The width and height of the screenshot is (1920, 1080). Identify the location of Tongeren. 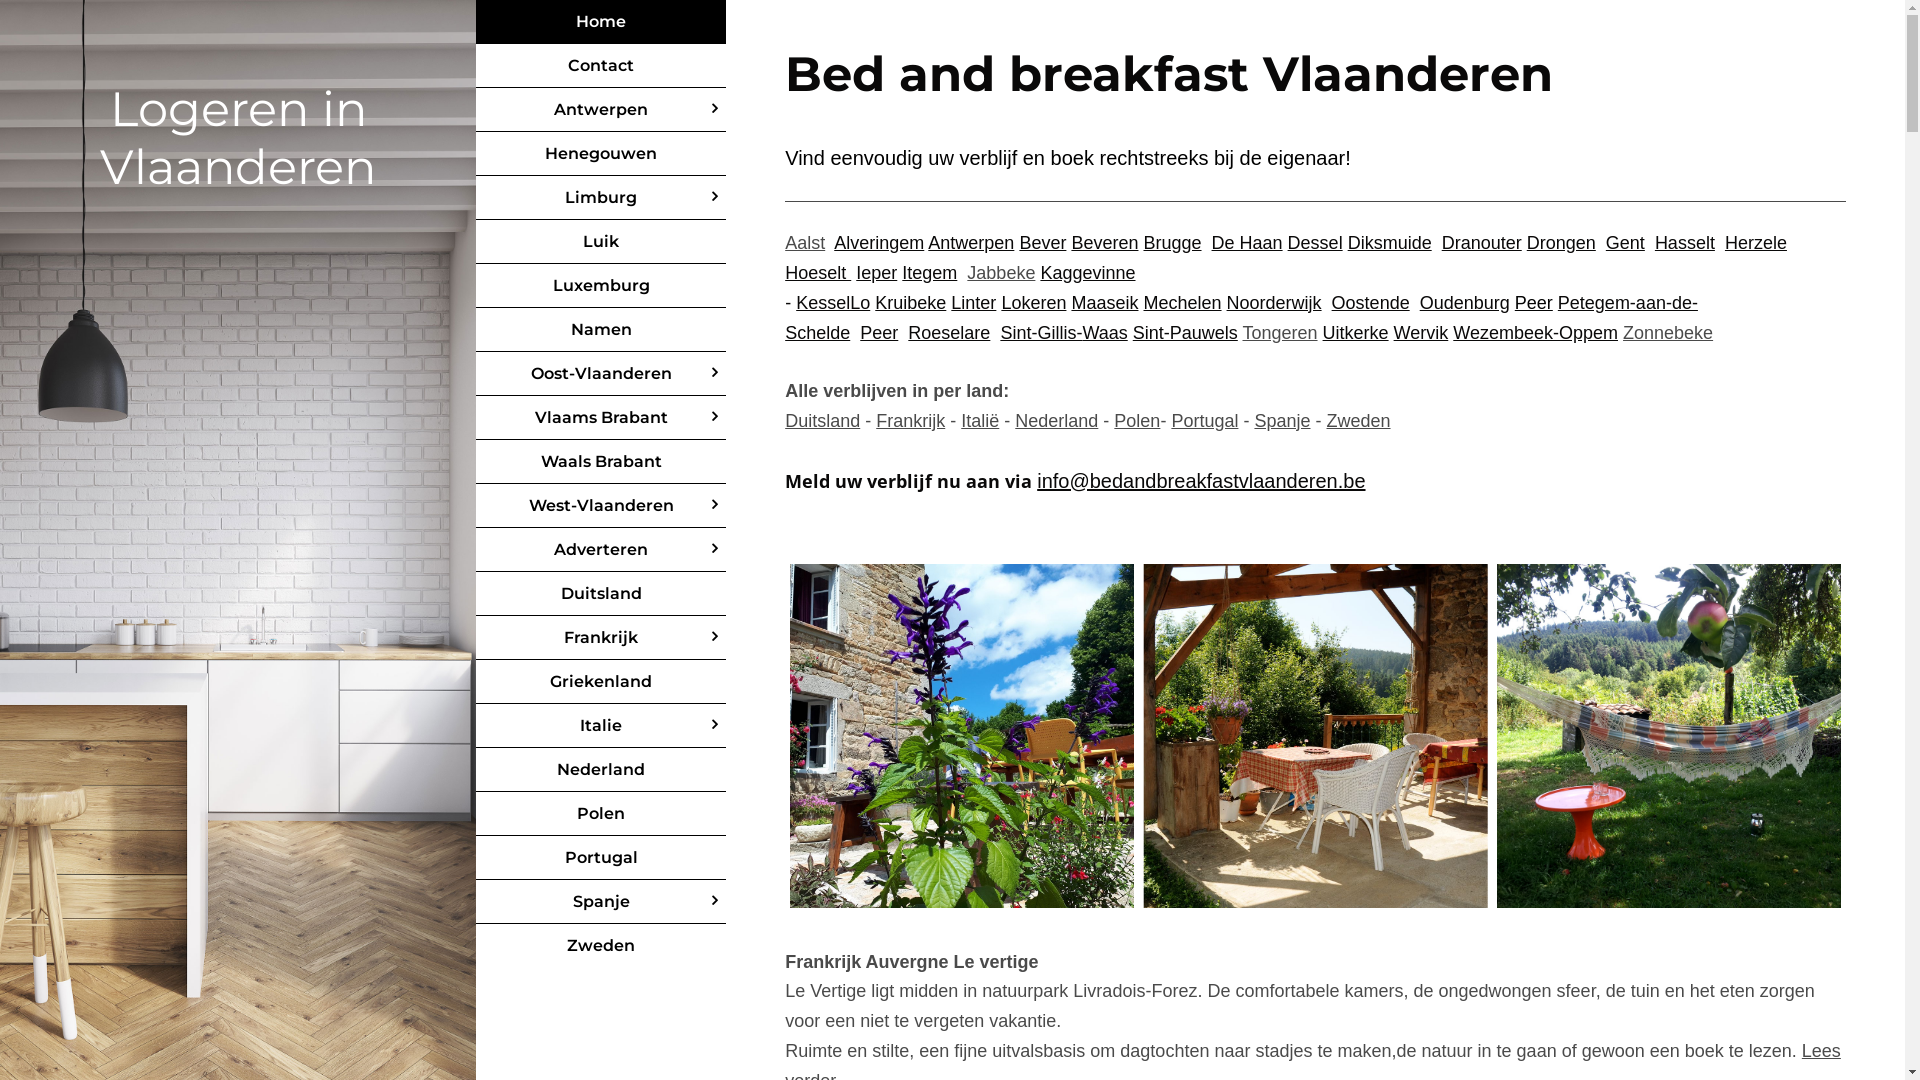
(1280, 333).